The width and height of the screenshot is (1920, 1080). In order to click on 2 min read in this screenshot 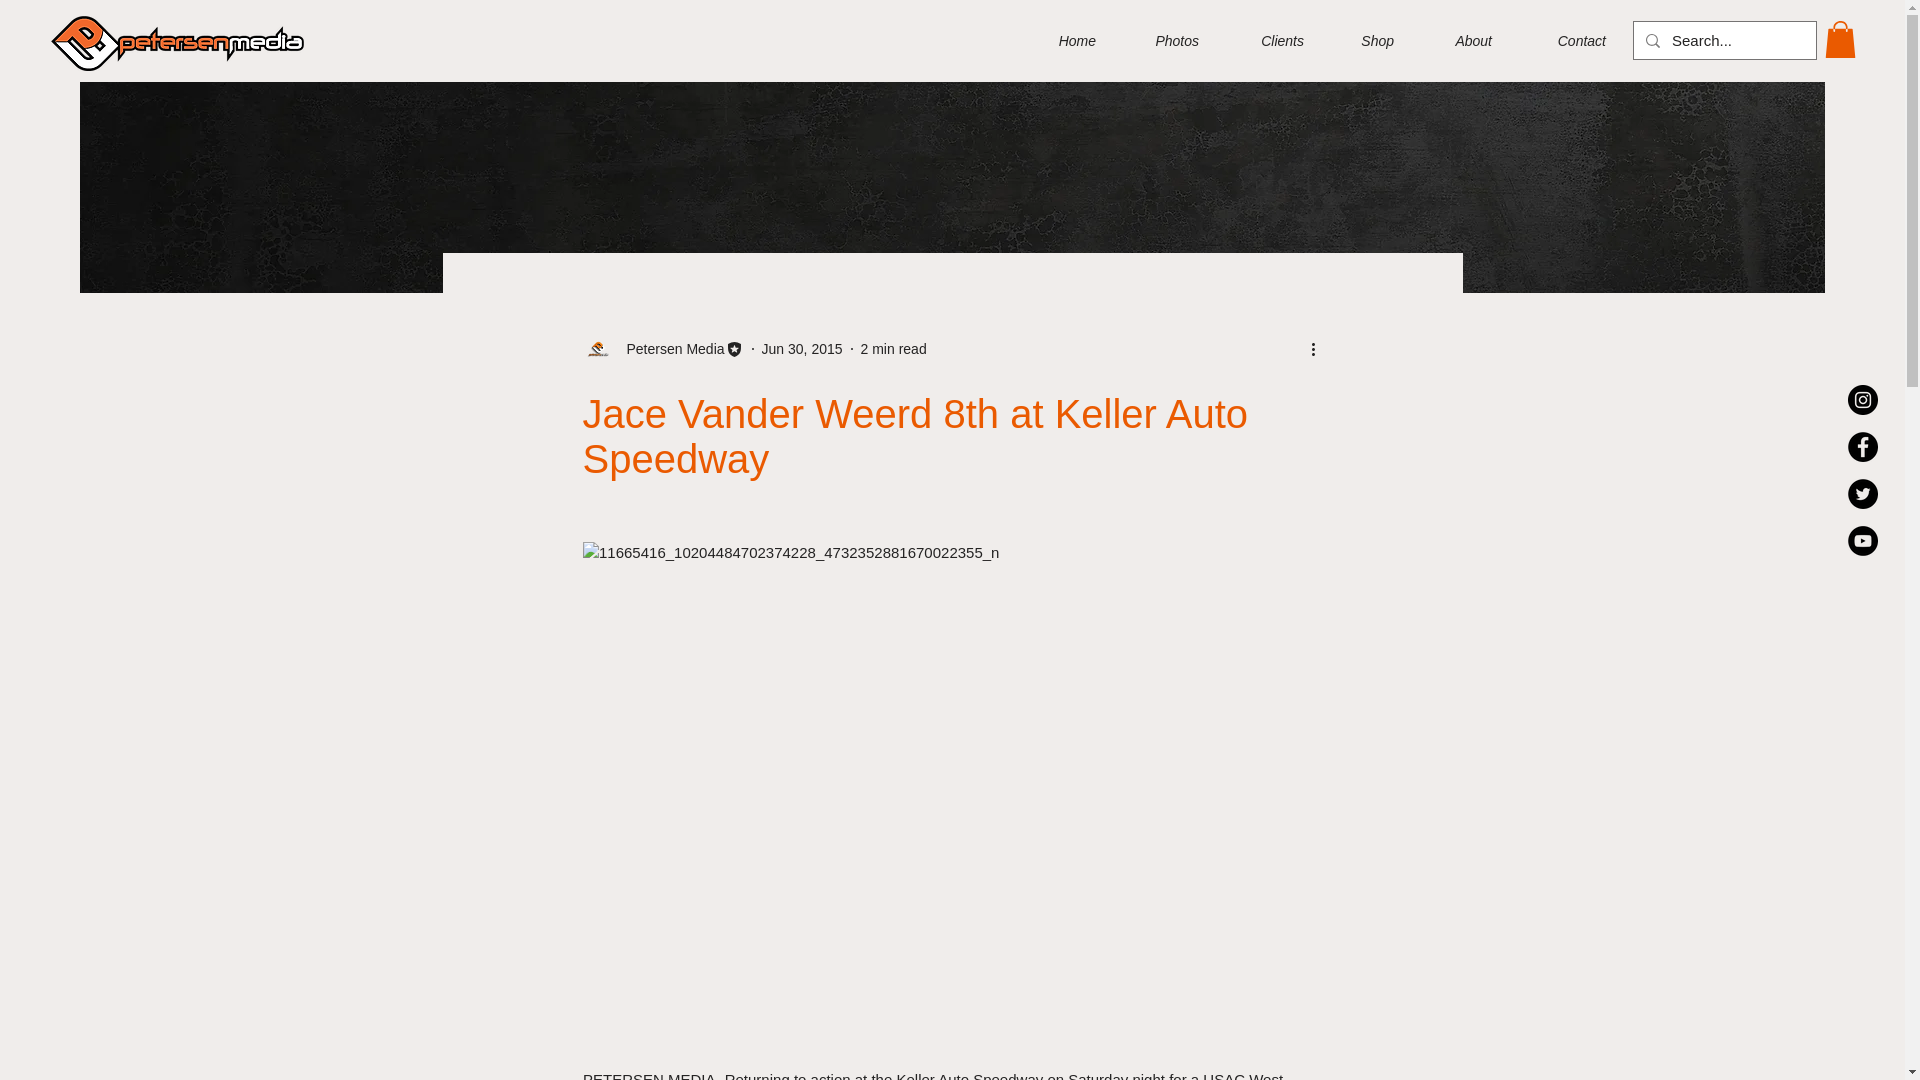, I will do `click(894, 348)`.